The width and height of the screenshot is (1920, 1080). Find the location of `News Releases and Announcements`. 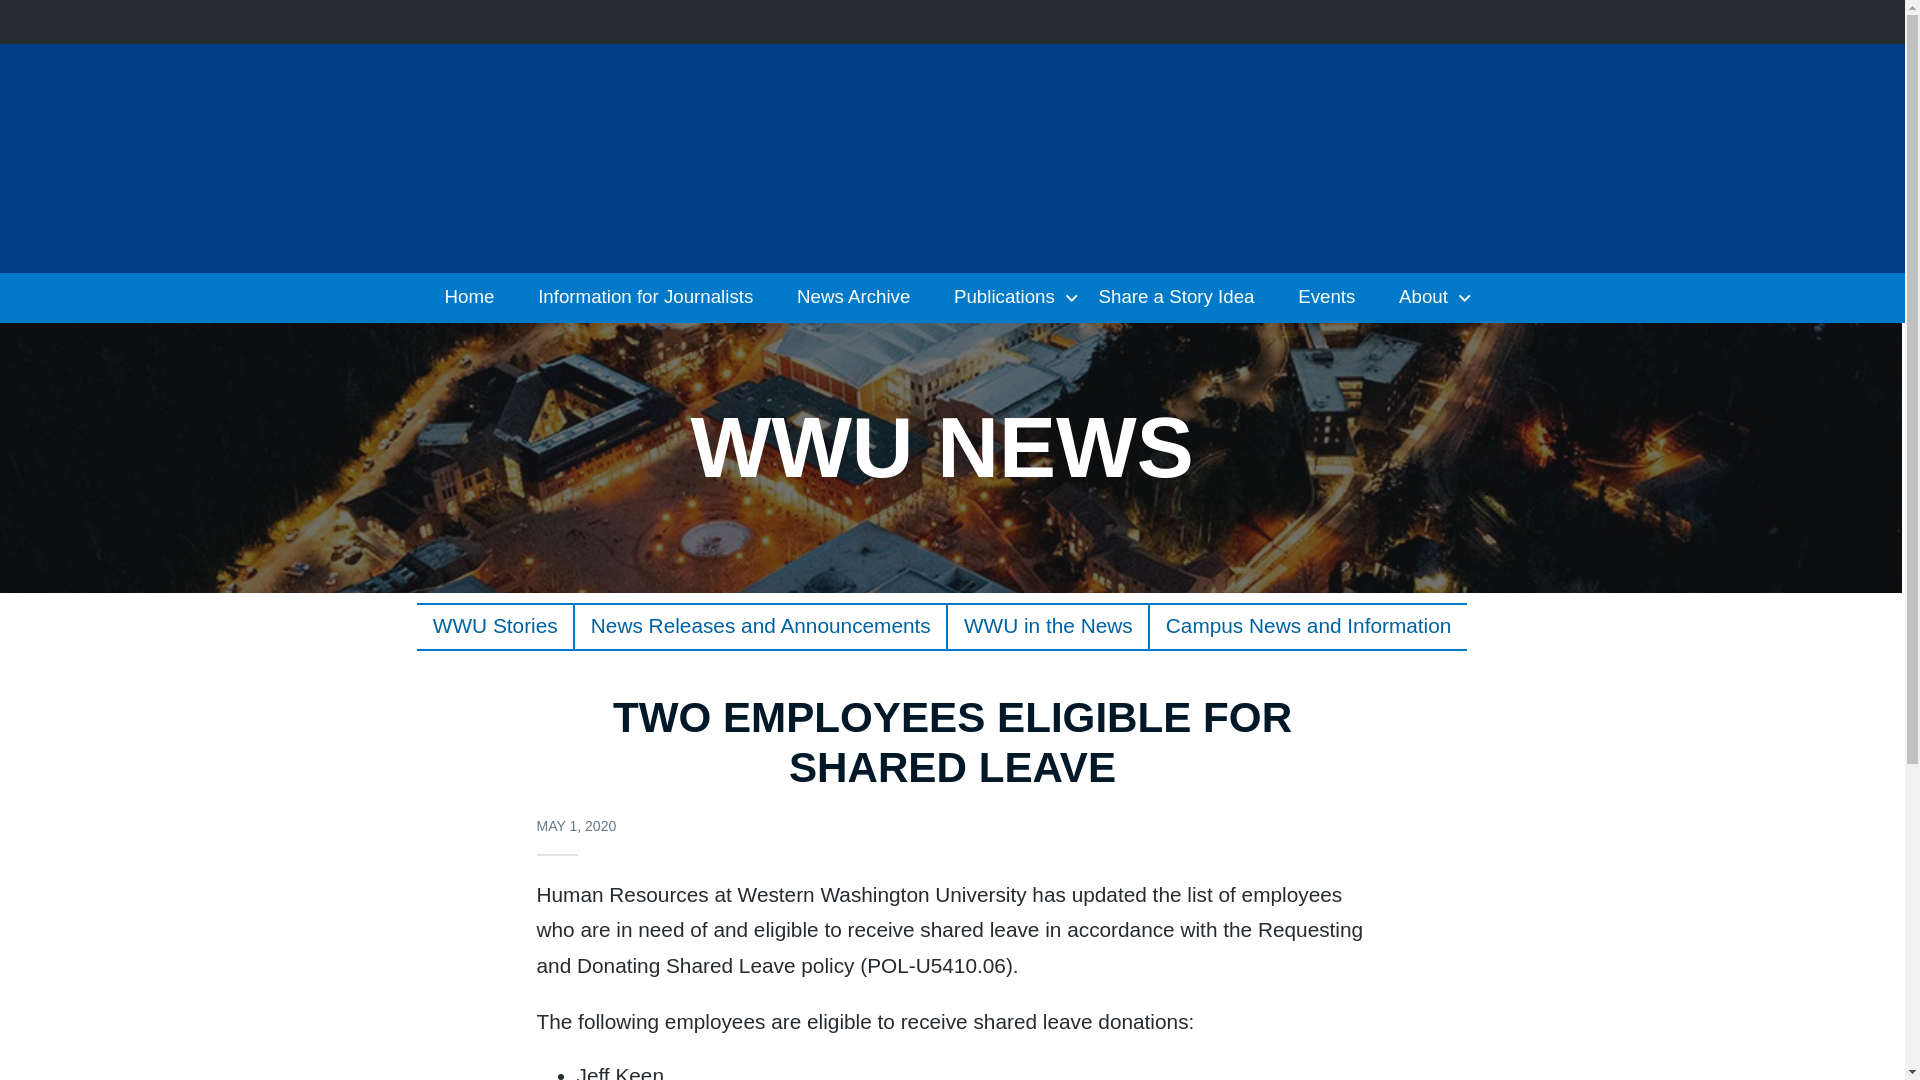

News Releases and Announcements is located at coordinates (760, 626).